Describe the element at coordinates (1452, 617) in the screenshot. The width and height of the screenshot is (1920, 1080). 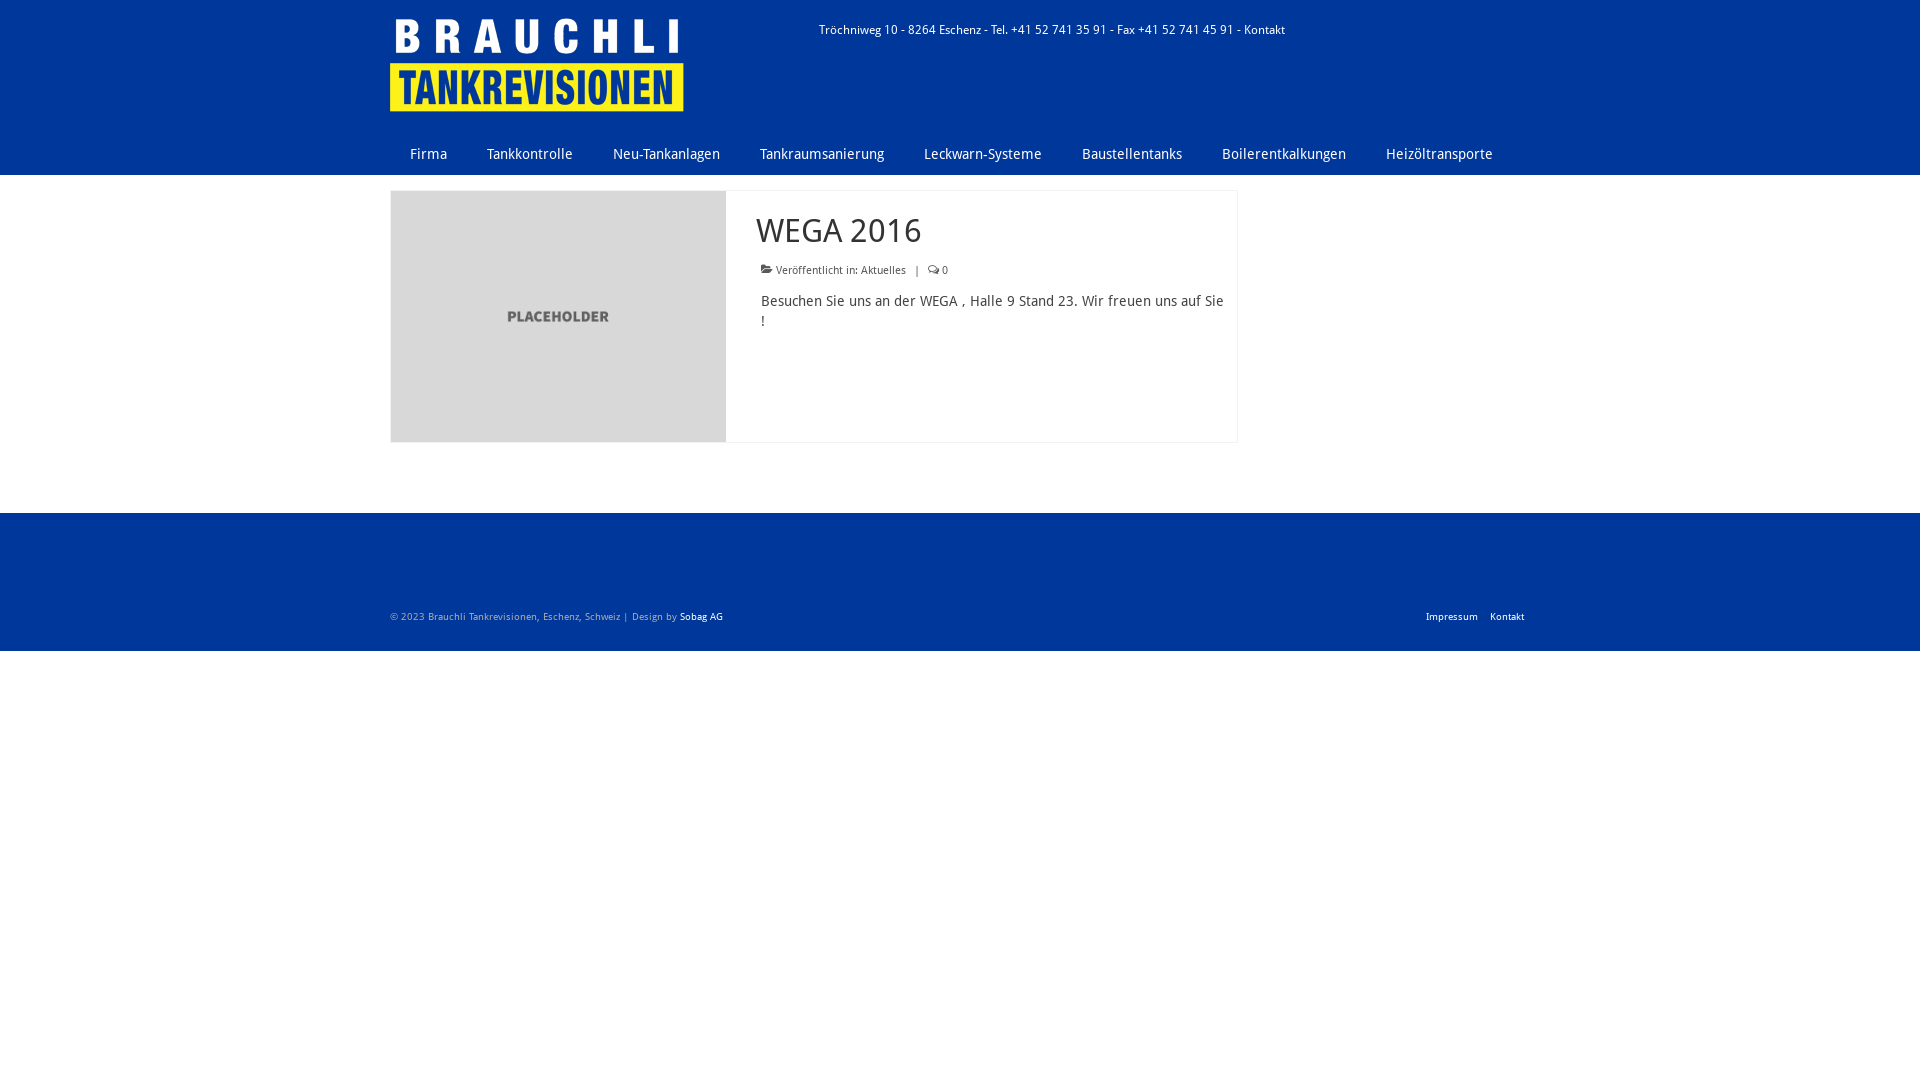
I see `Impressum` at that location.